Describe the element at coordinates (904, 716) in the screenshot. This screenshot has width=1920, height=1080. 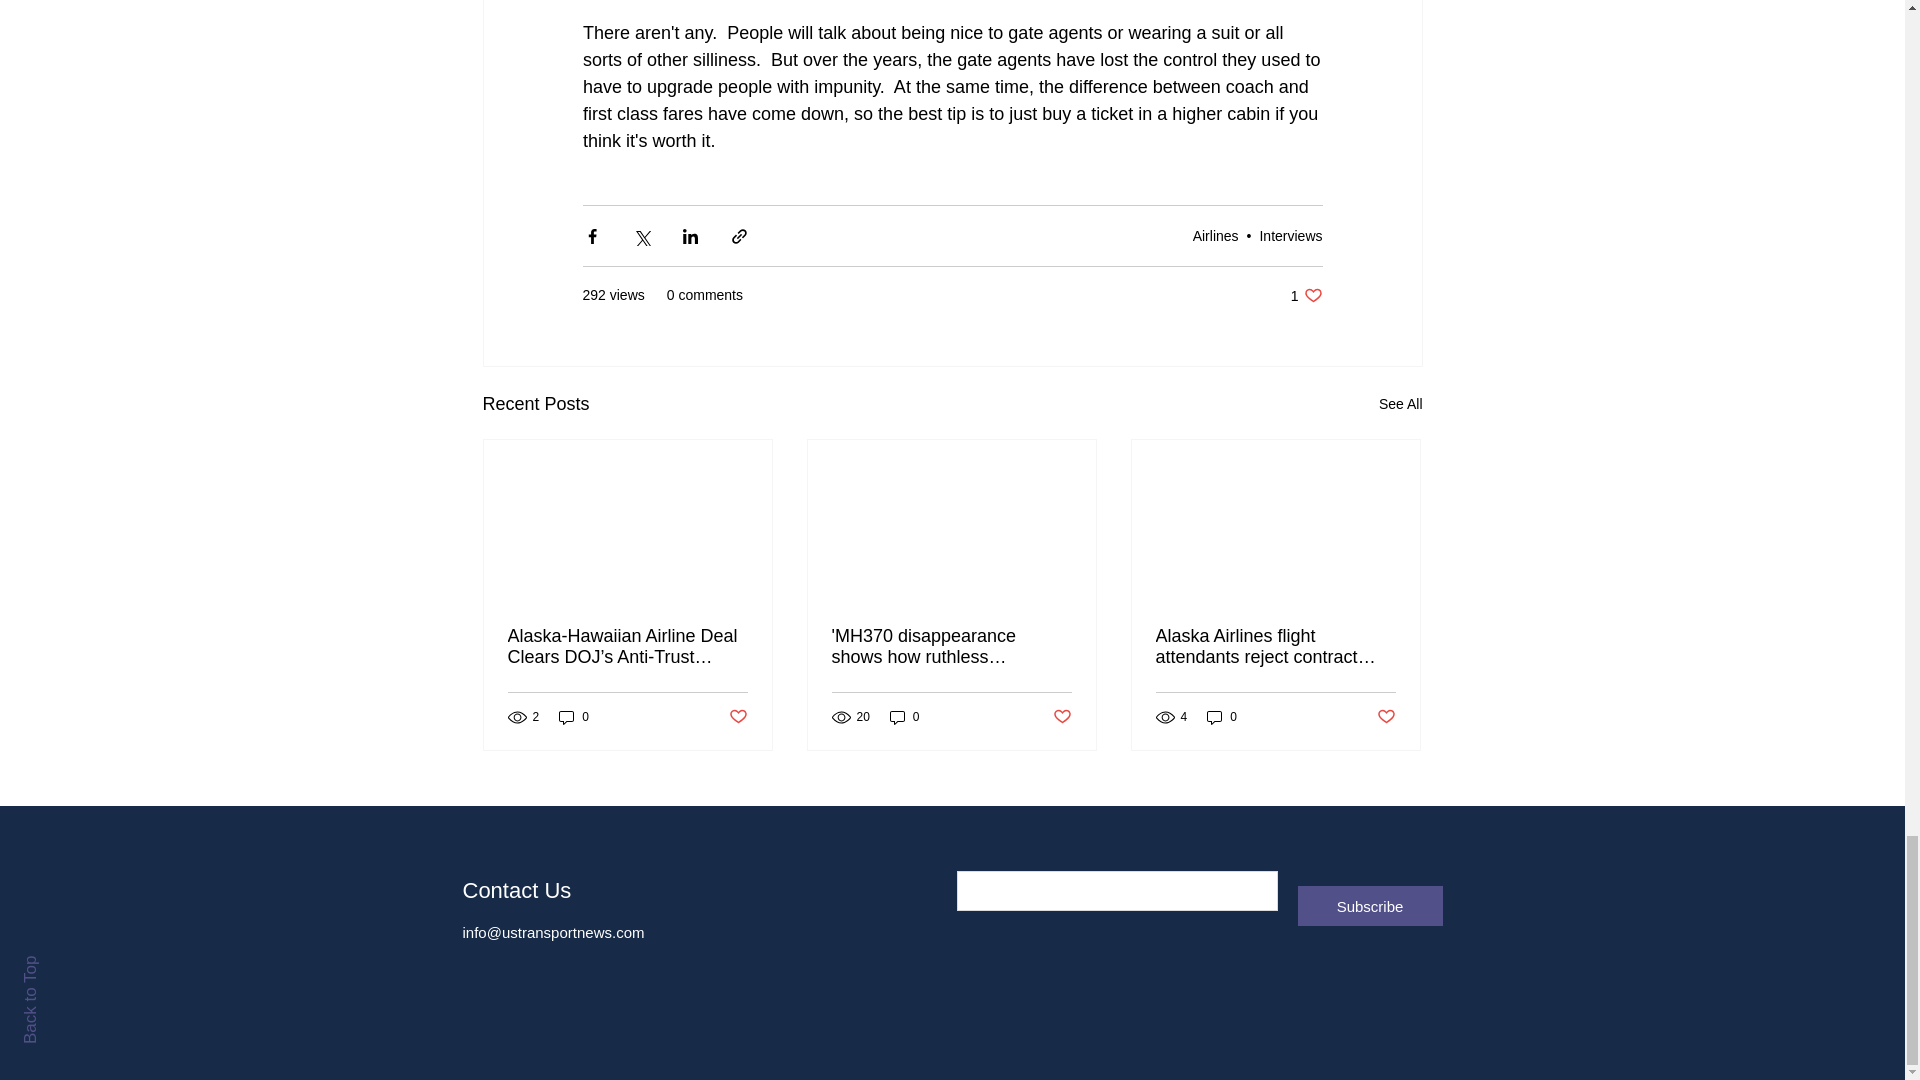
I see `0` at that location.